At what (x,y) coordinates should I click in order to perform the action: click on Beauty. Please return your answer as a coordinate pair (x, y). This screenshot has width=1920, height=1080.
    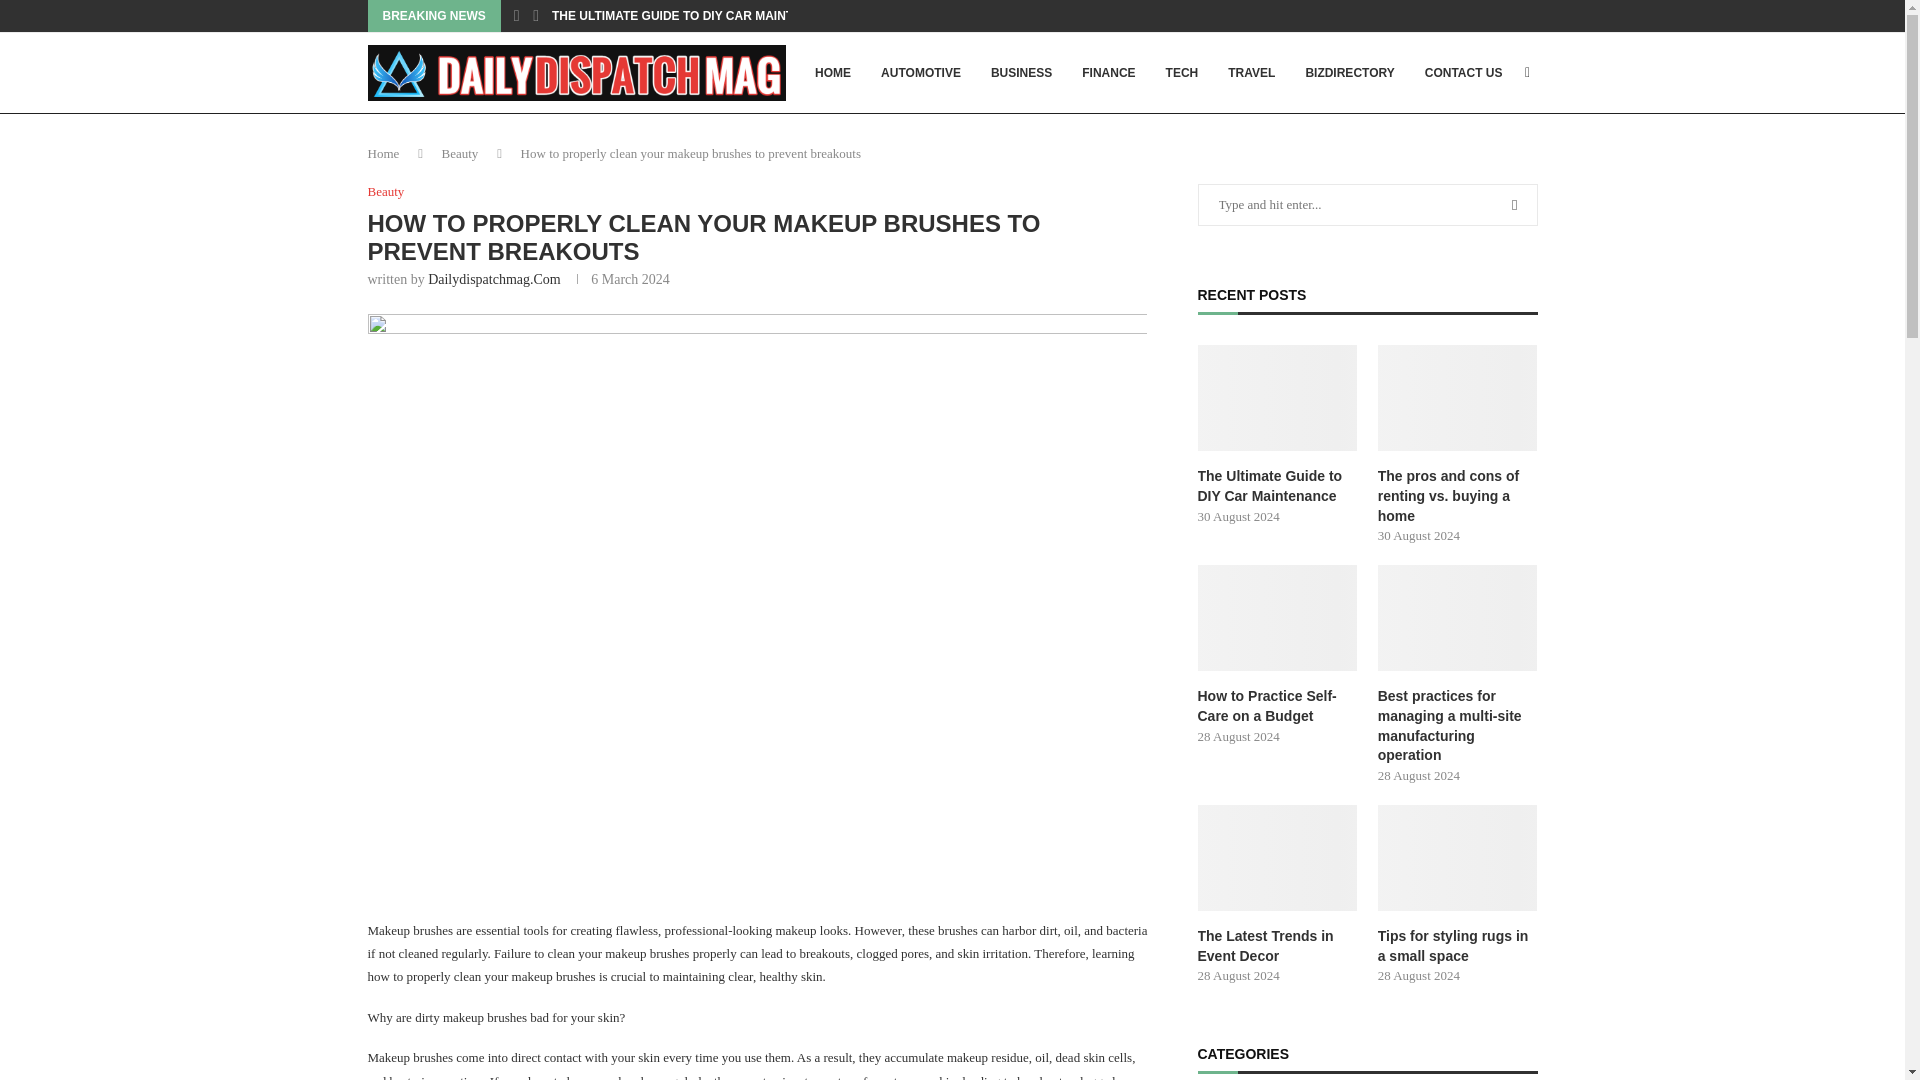
    Looking at the image, I should click on (386, 191).